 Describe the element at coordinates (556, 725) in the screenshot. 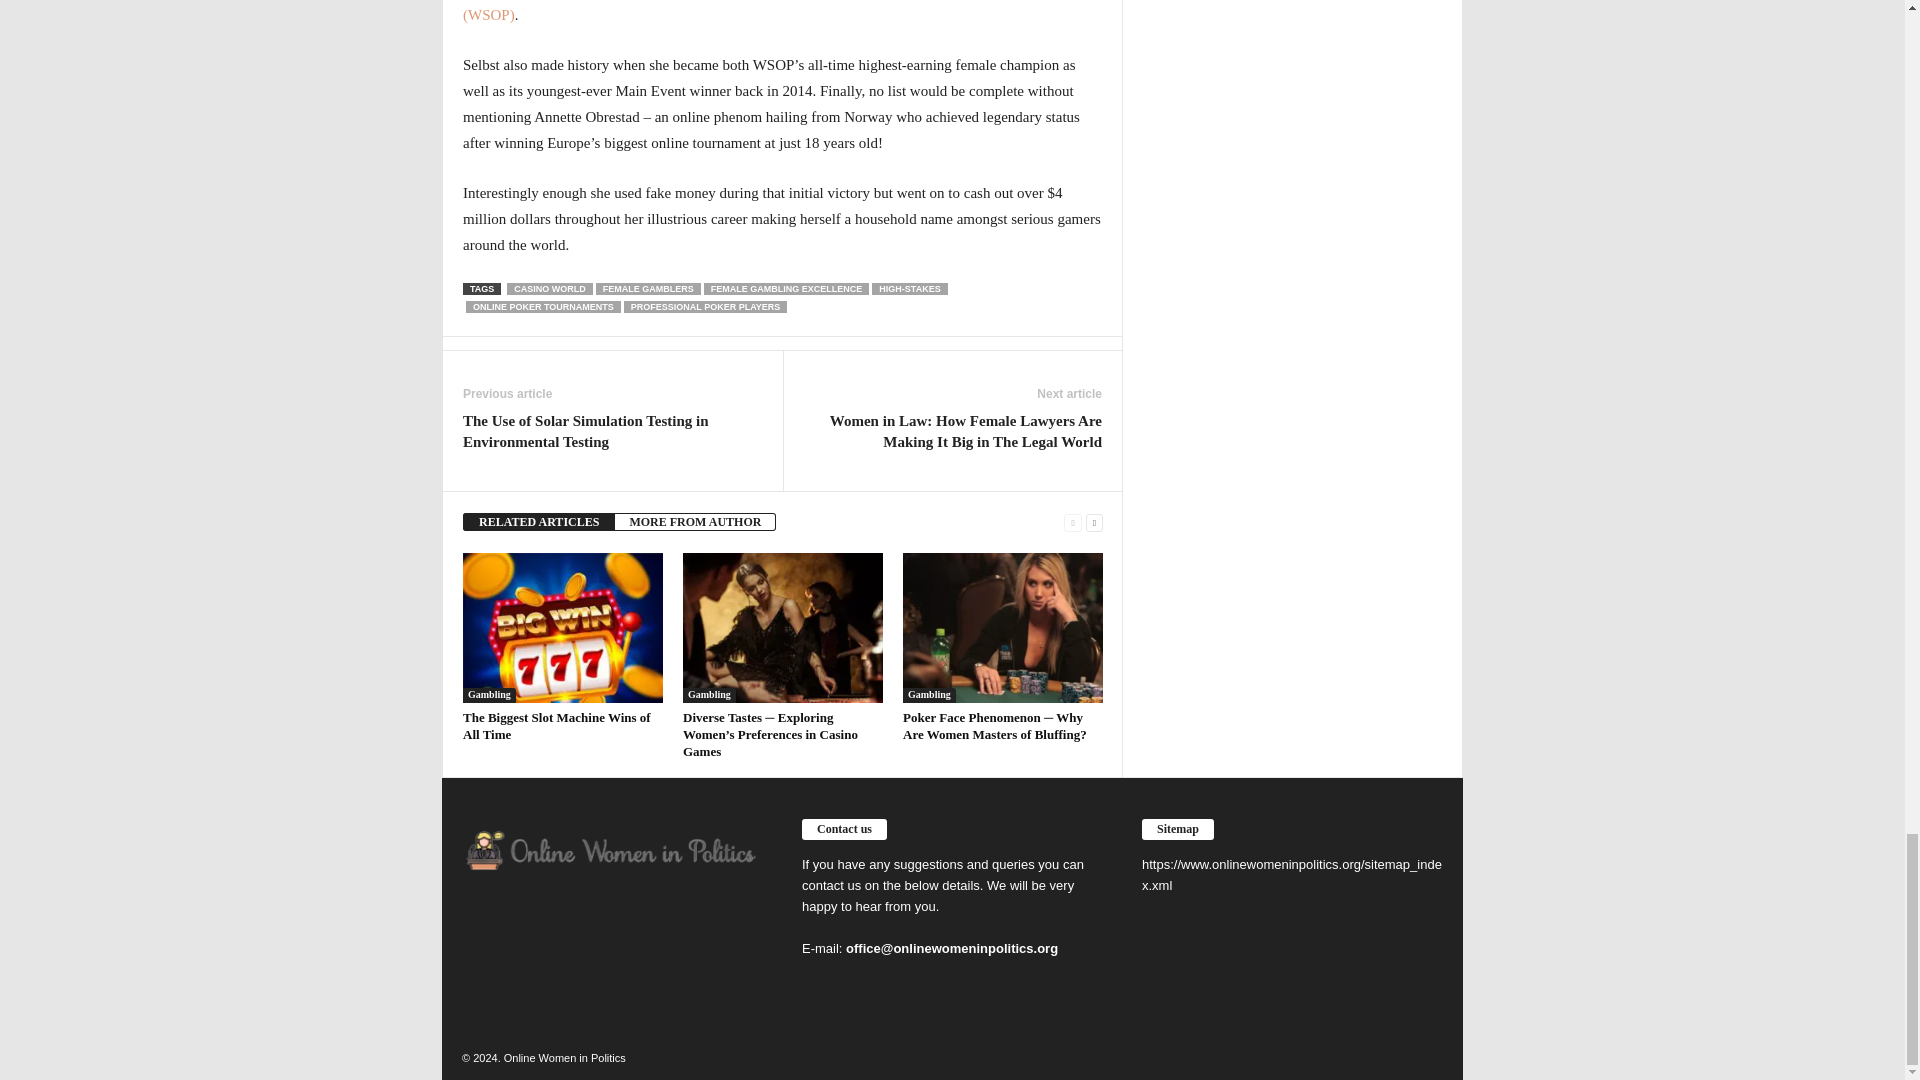

I see `The Biggest Slot Machine Wins of All Time` at that location.